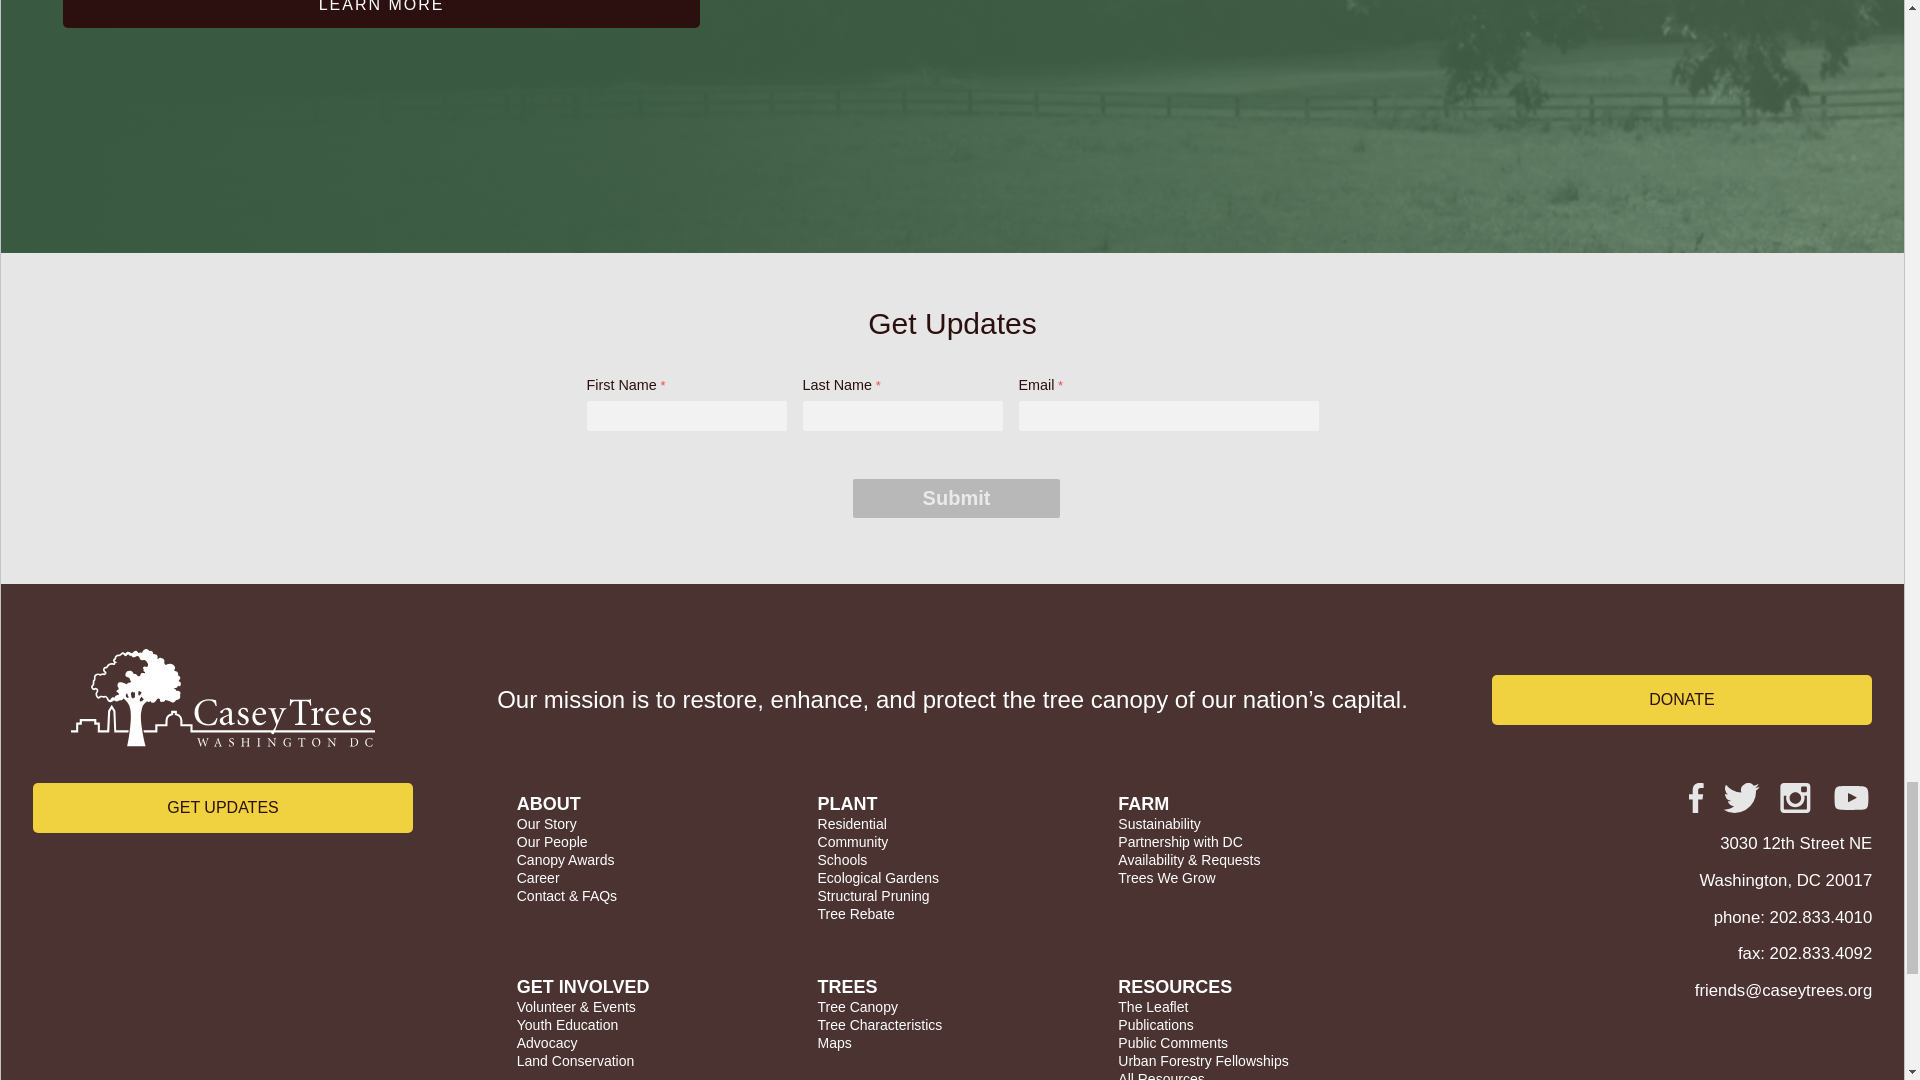 The width and height of the screenshot is (1920, 1080). I want to click on Submit, so click(956, 498).